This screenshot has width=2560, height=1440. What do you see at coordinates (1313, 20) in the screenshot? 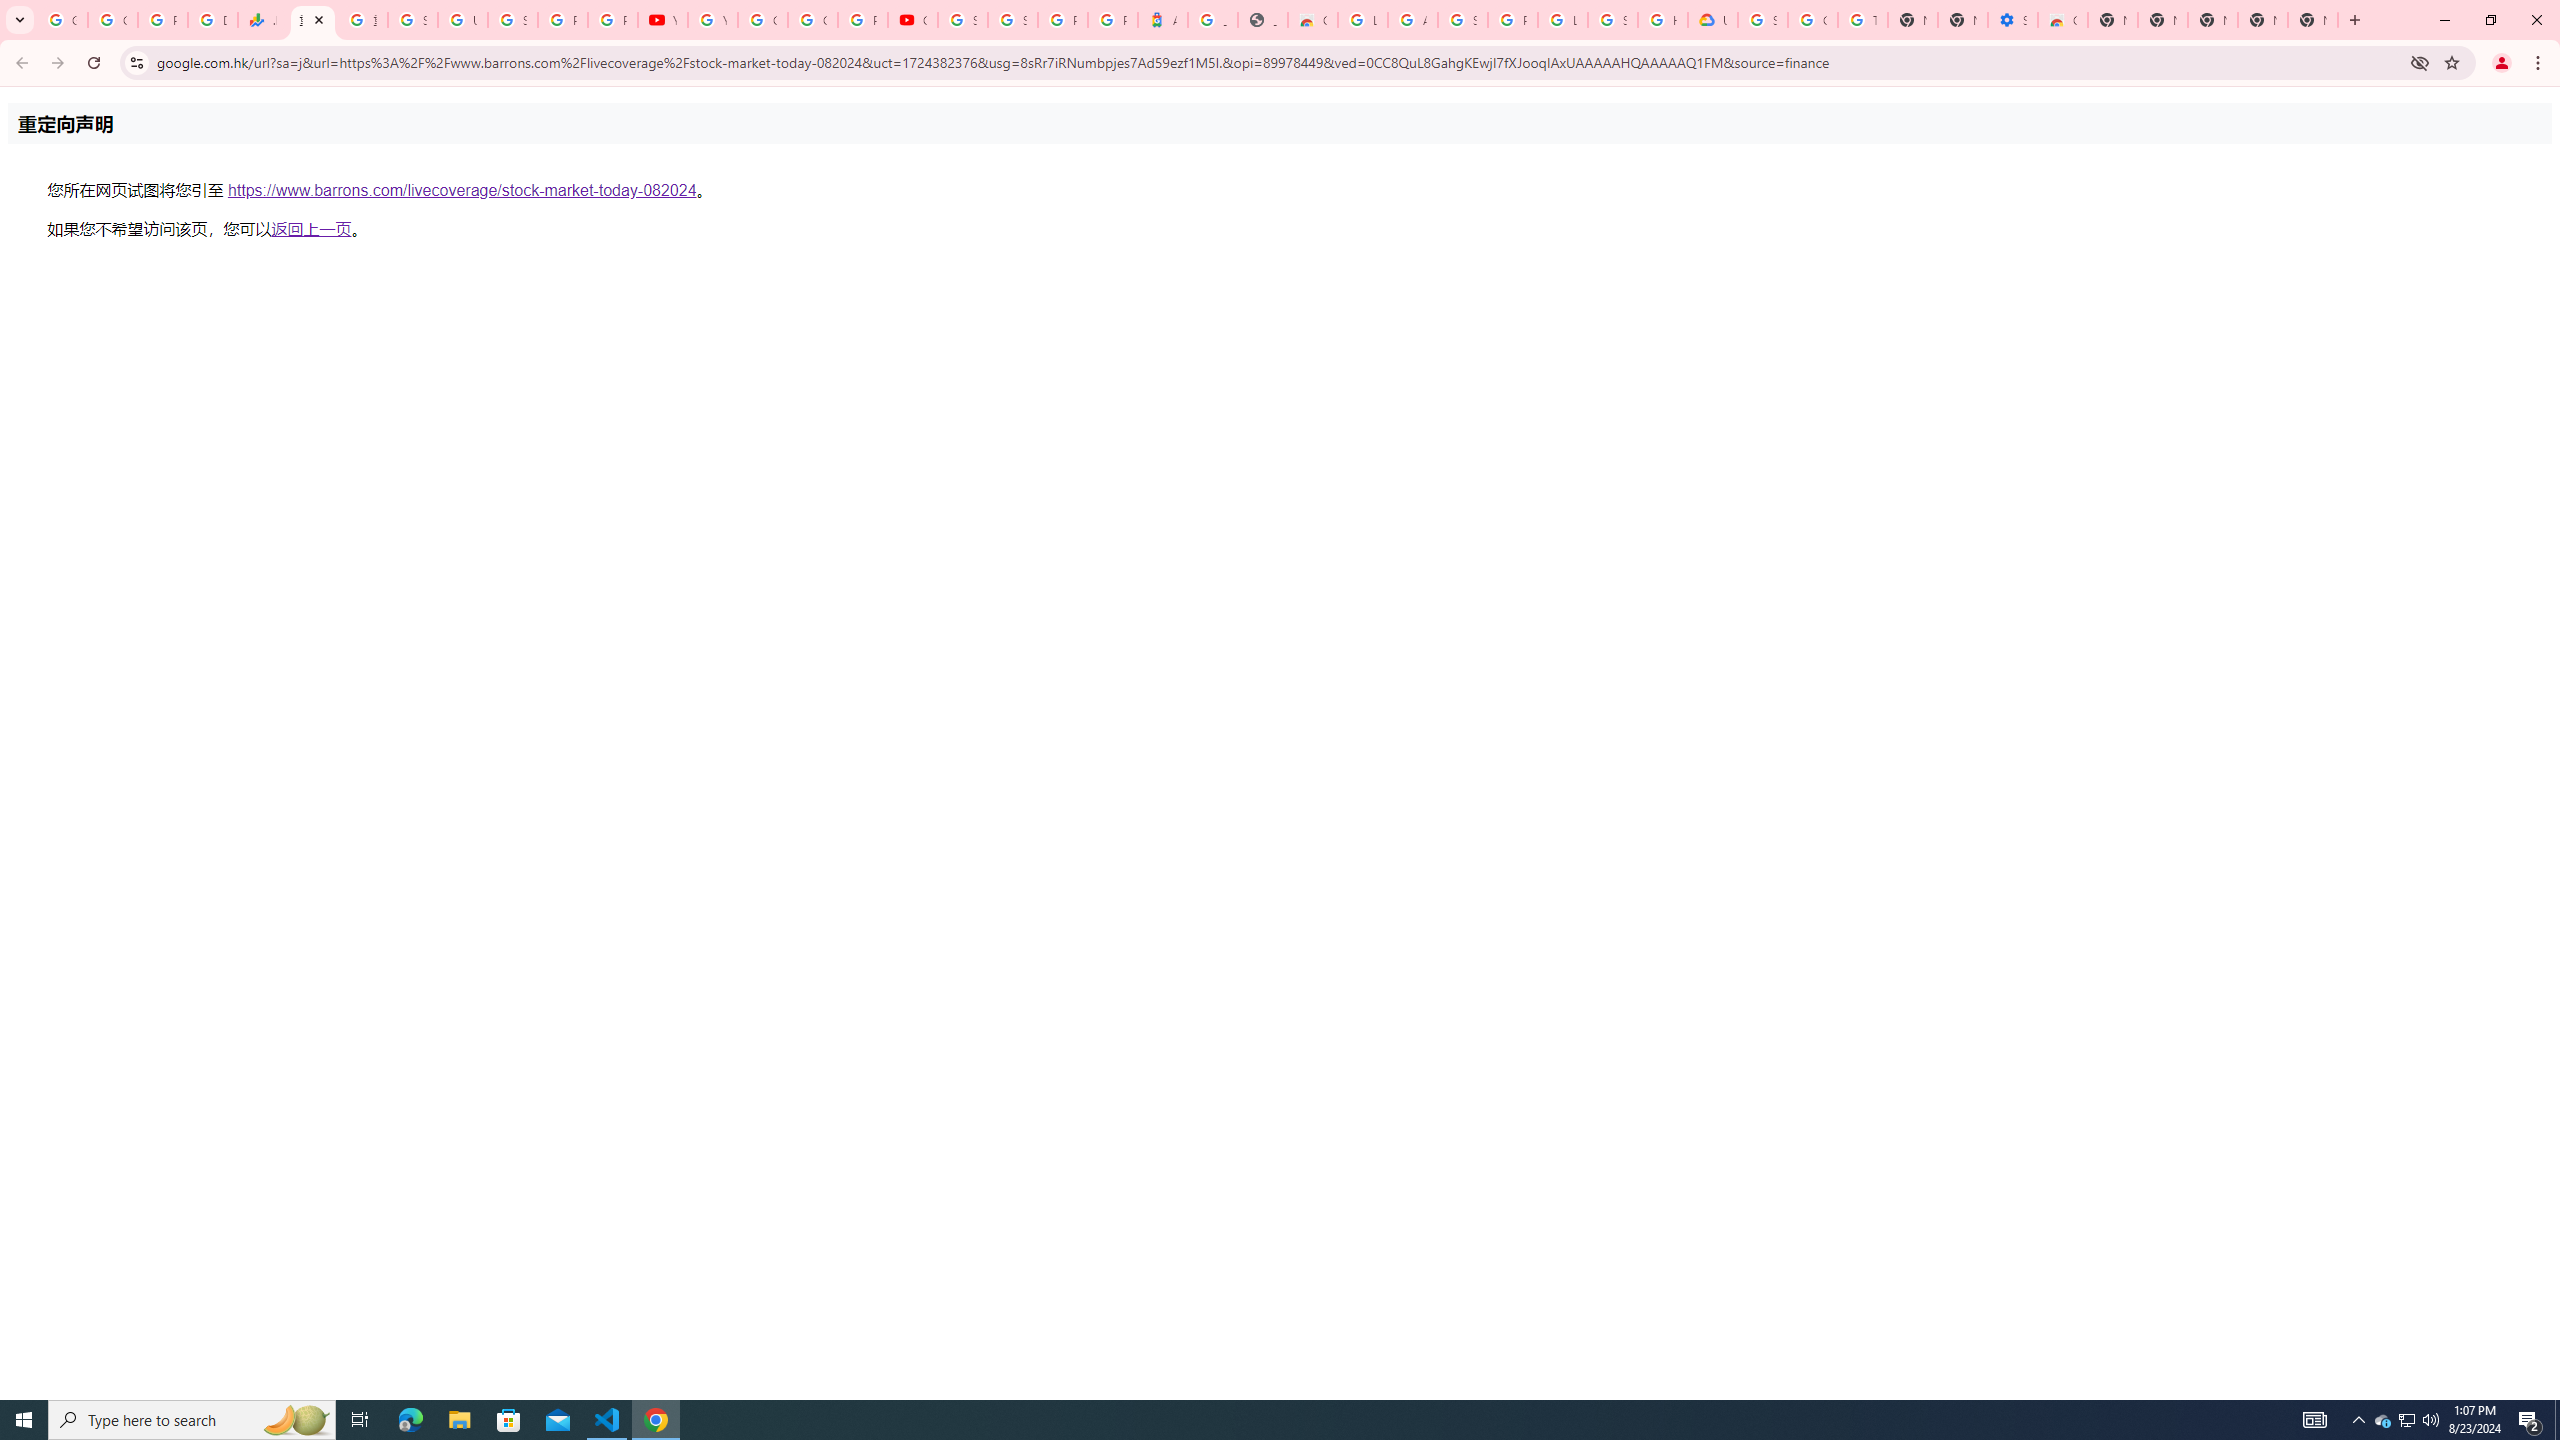
I see `Chrome Web Store - Household` at bounding box center [1313, 20].